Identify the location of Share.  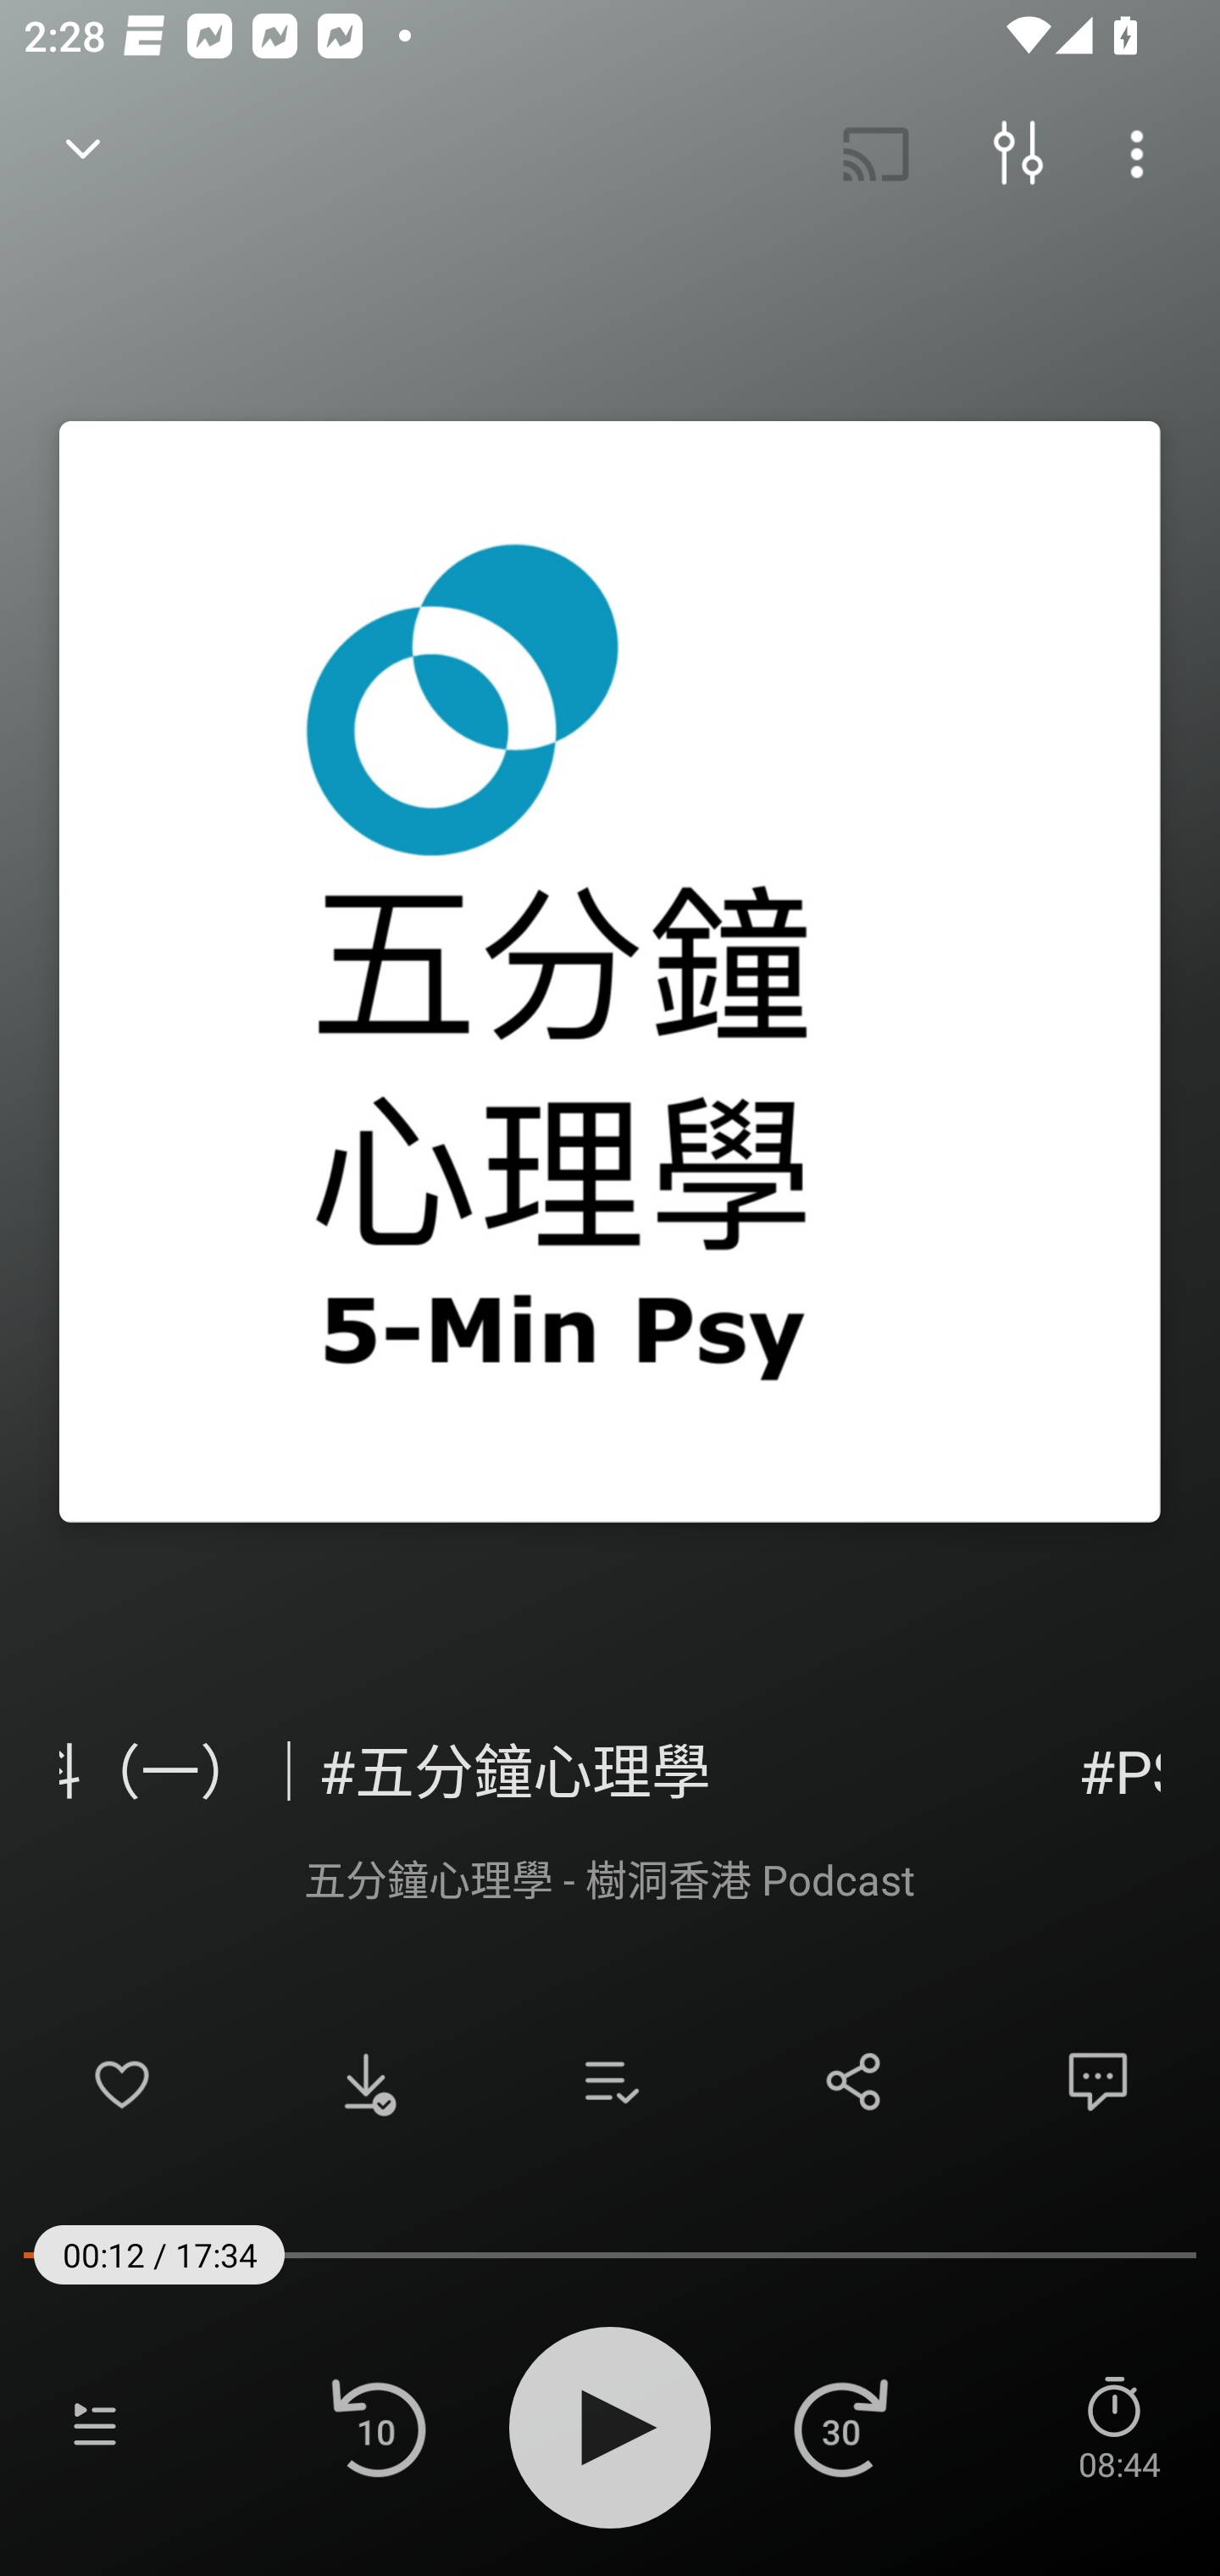
(854, 2081).